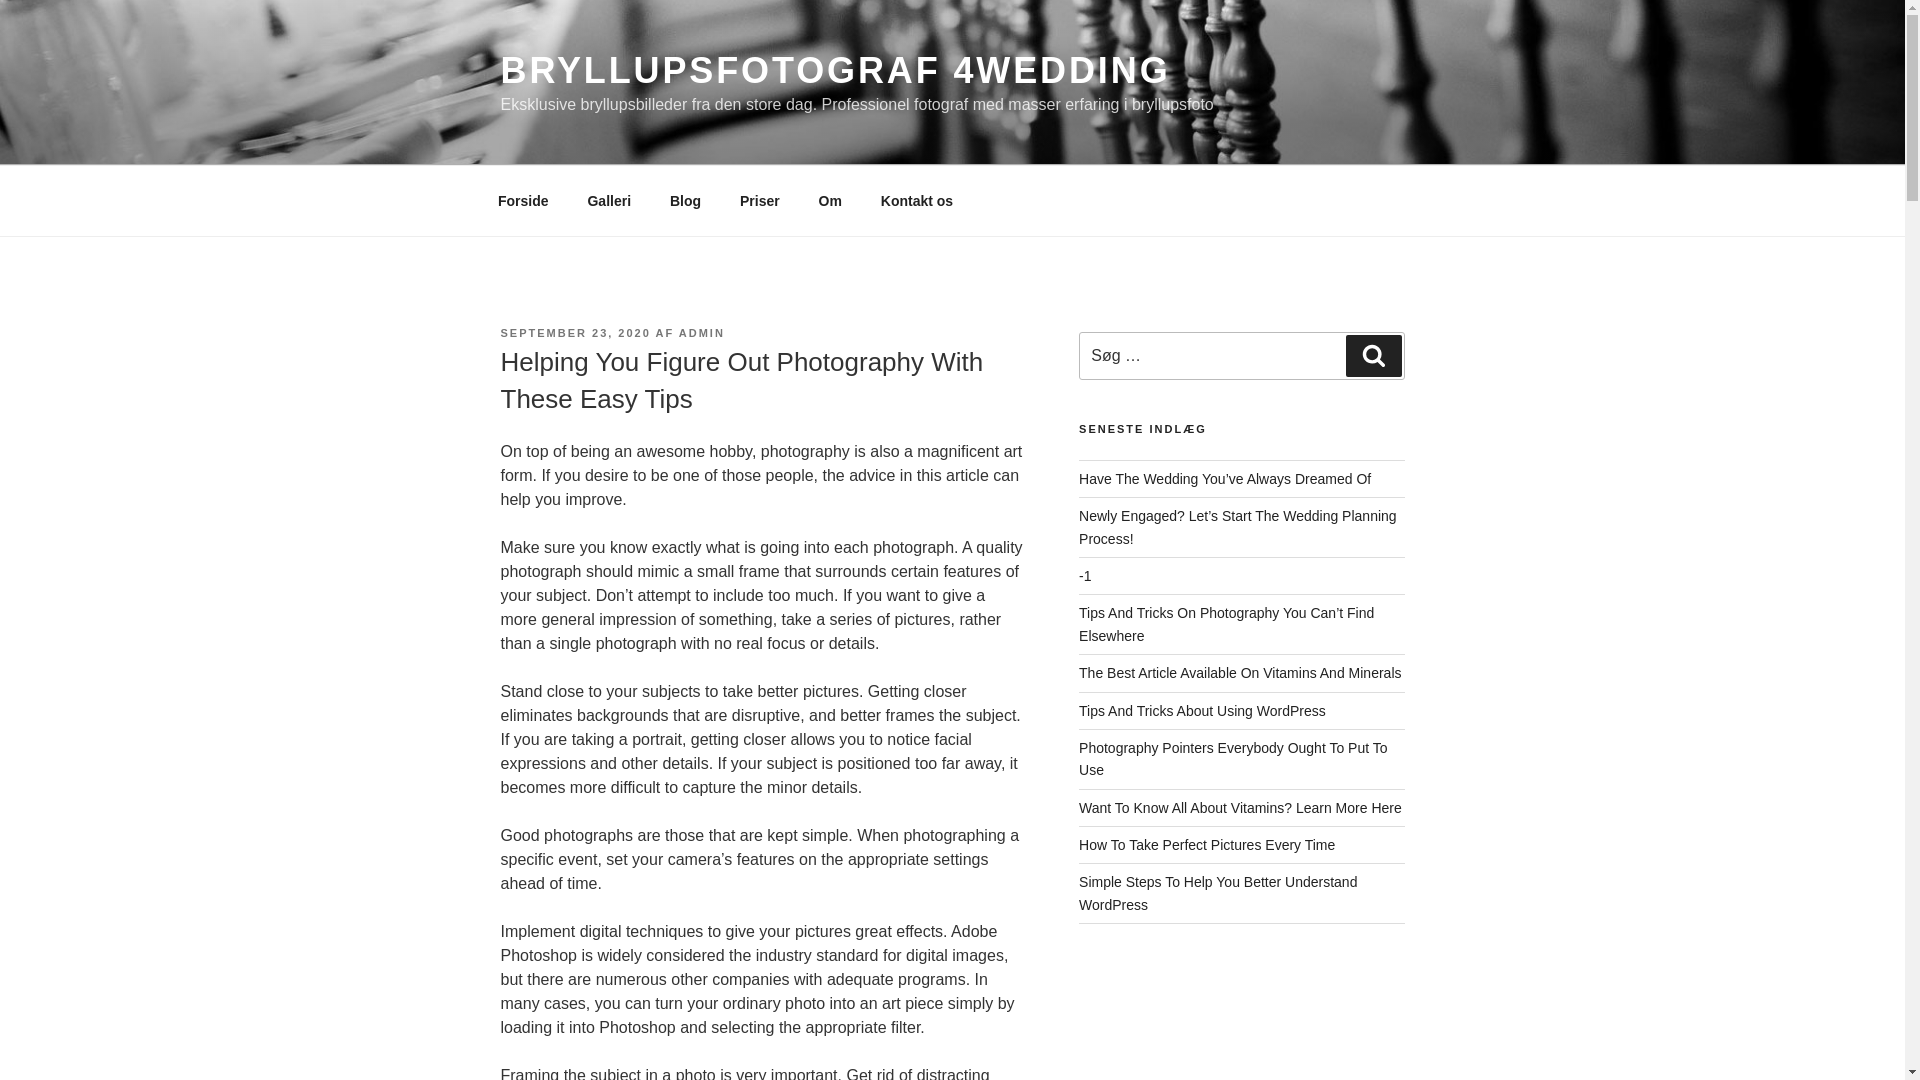 This screenshot has height=1080, width=1920. Describe the element at coordinates (1202, 710) in the screenshot. I see `Tips And Tricks About Using WordPress` at that location.